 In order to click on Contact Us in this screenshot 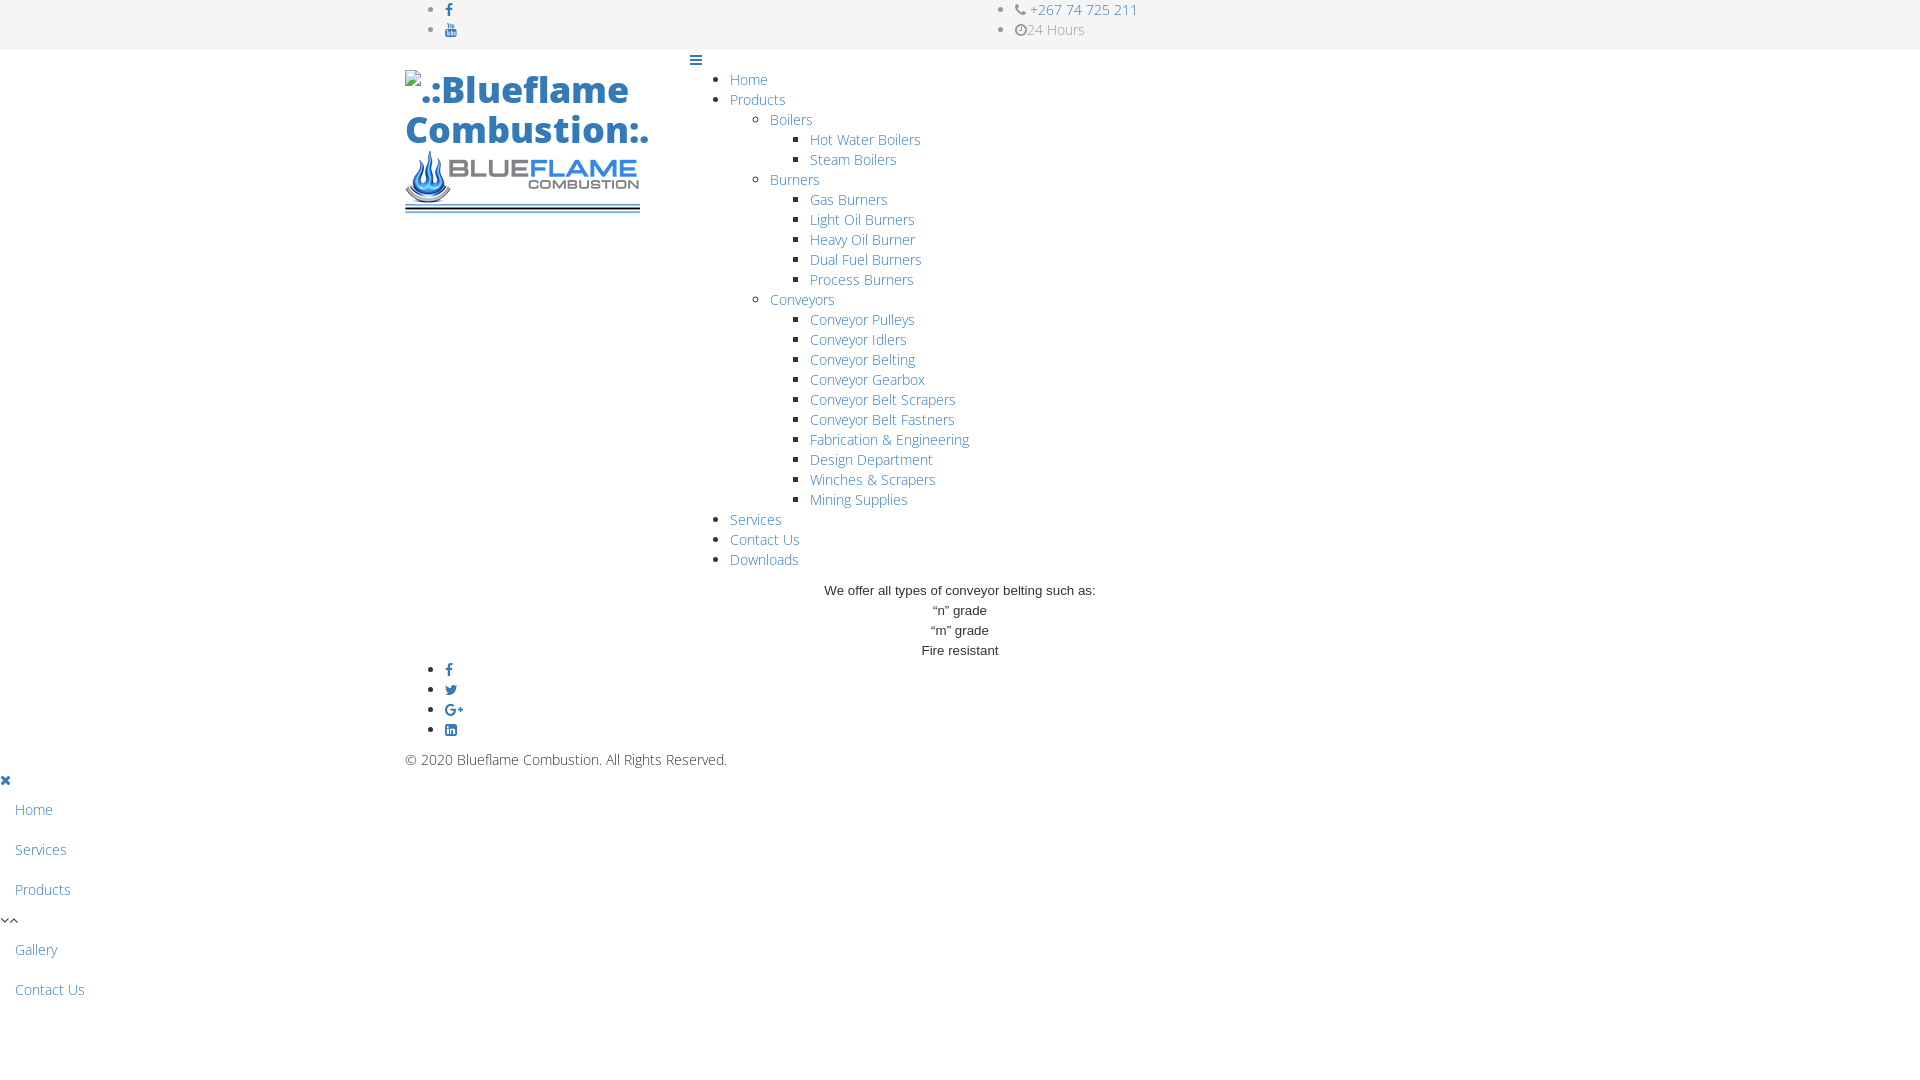, I will do `click(765, 540)`.